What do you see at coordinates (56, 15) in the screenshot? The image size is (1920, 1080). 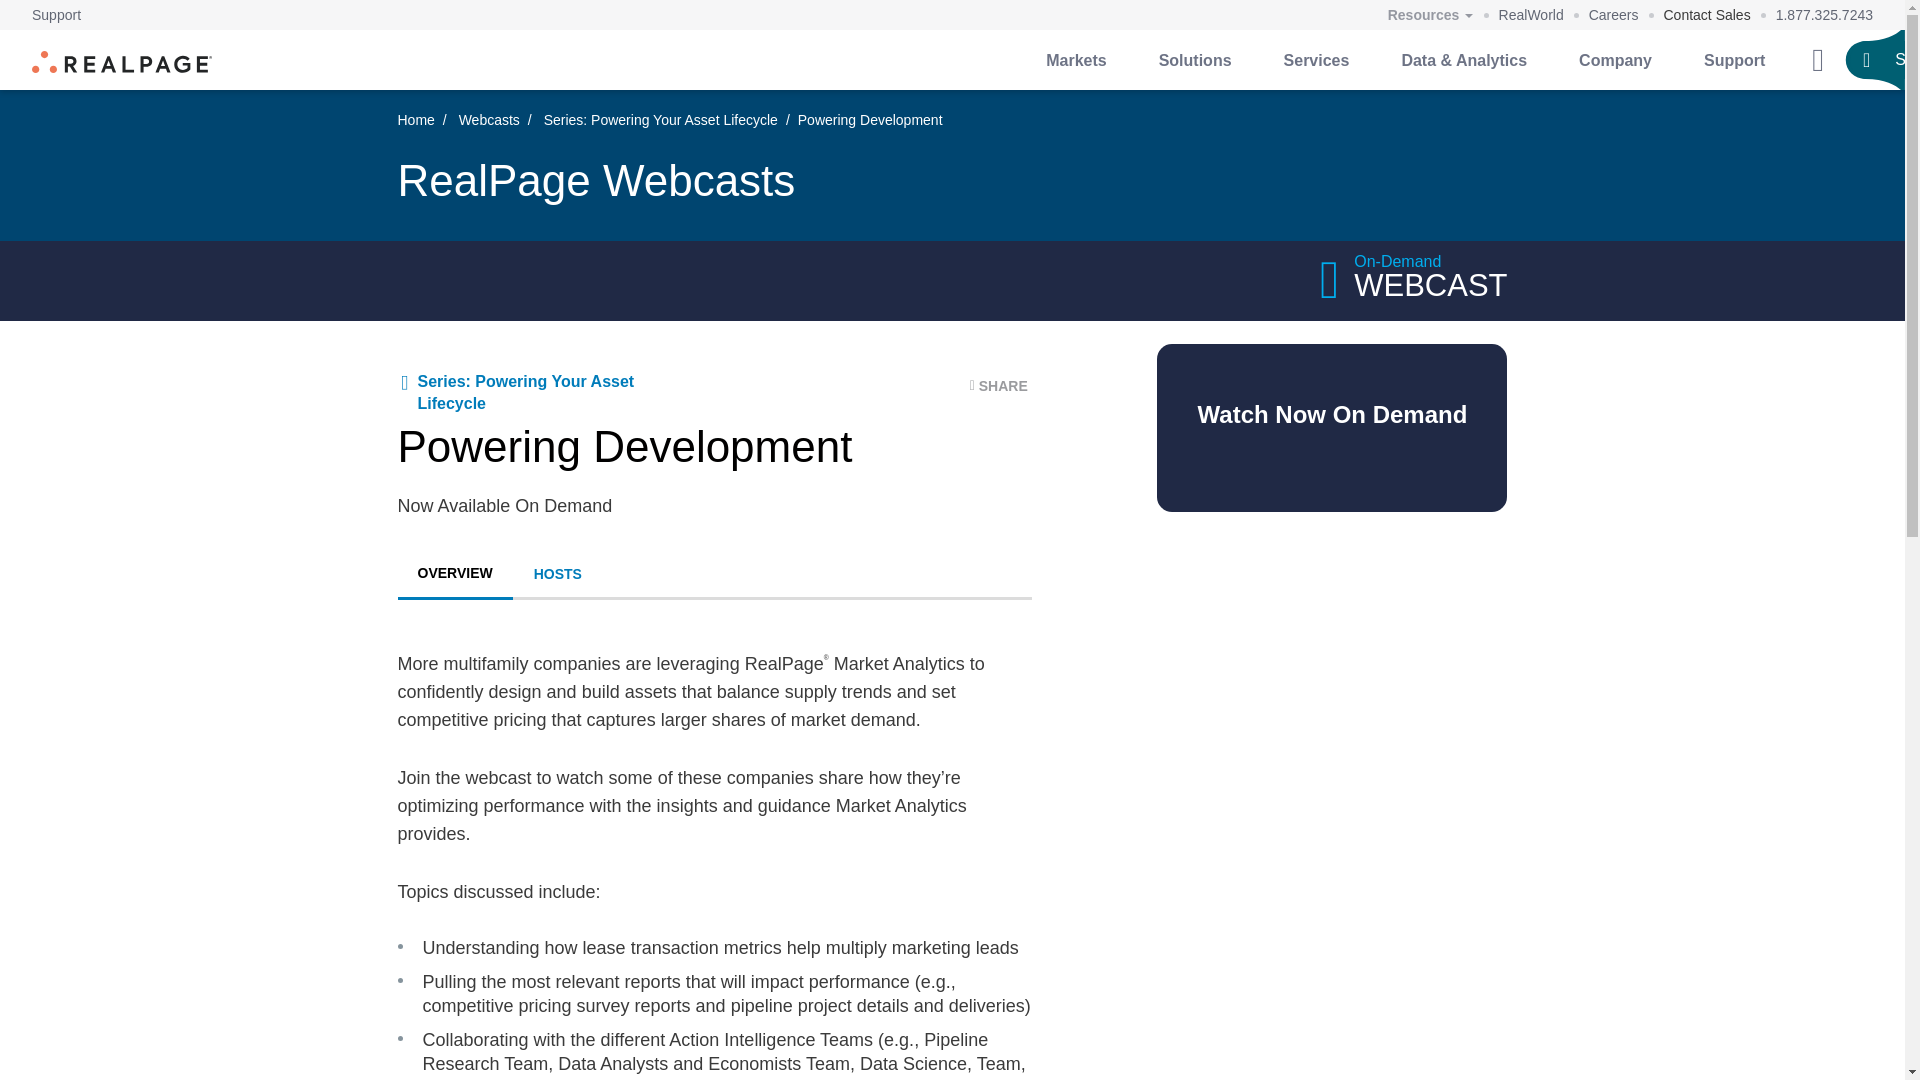 I see `Support` at bounding box center [56, 15].